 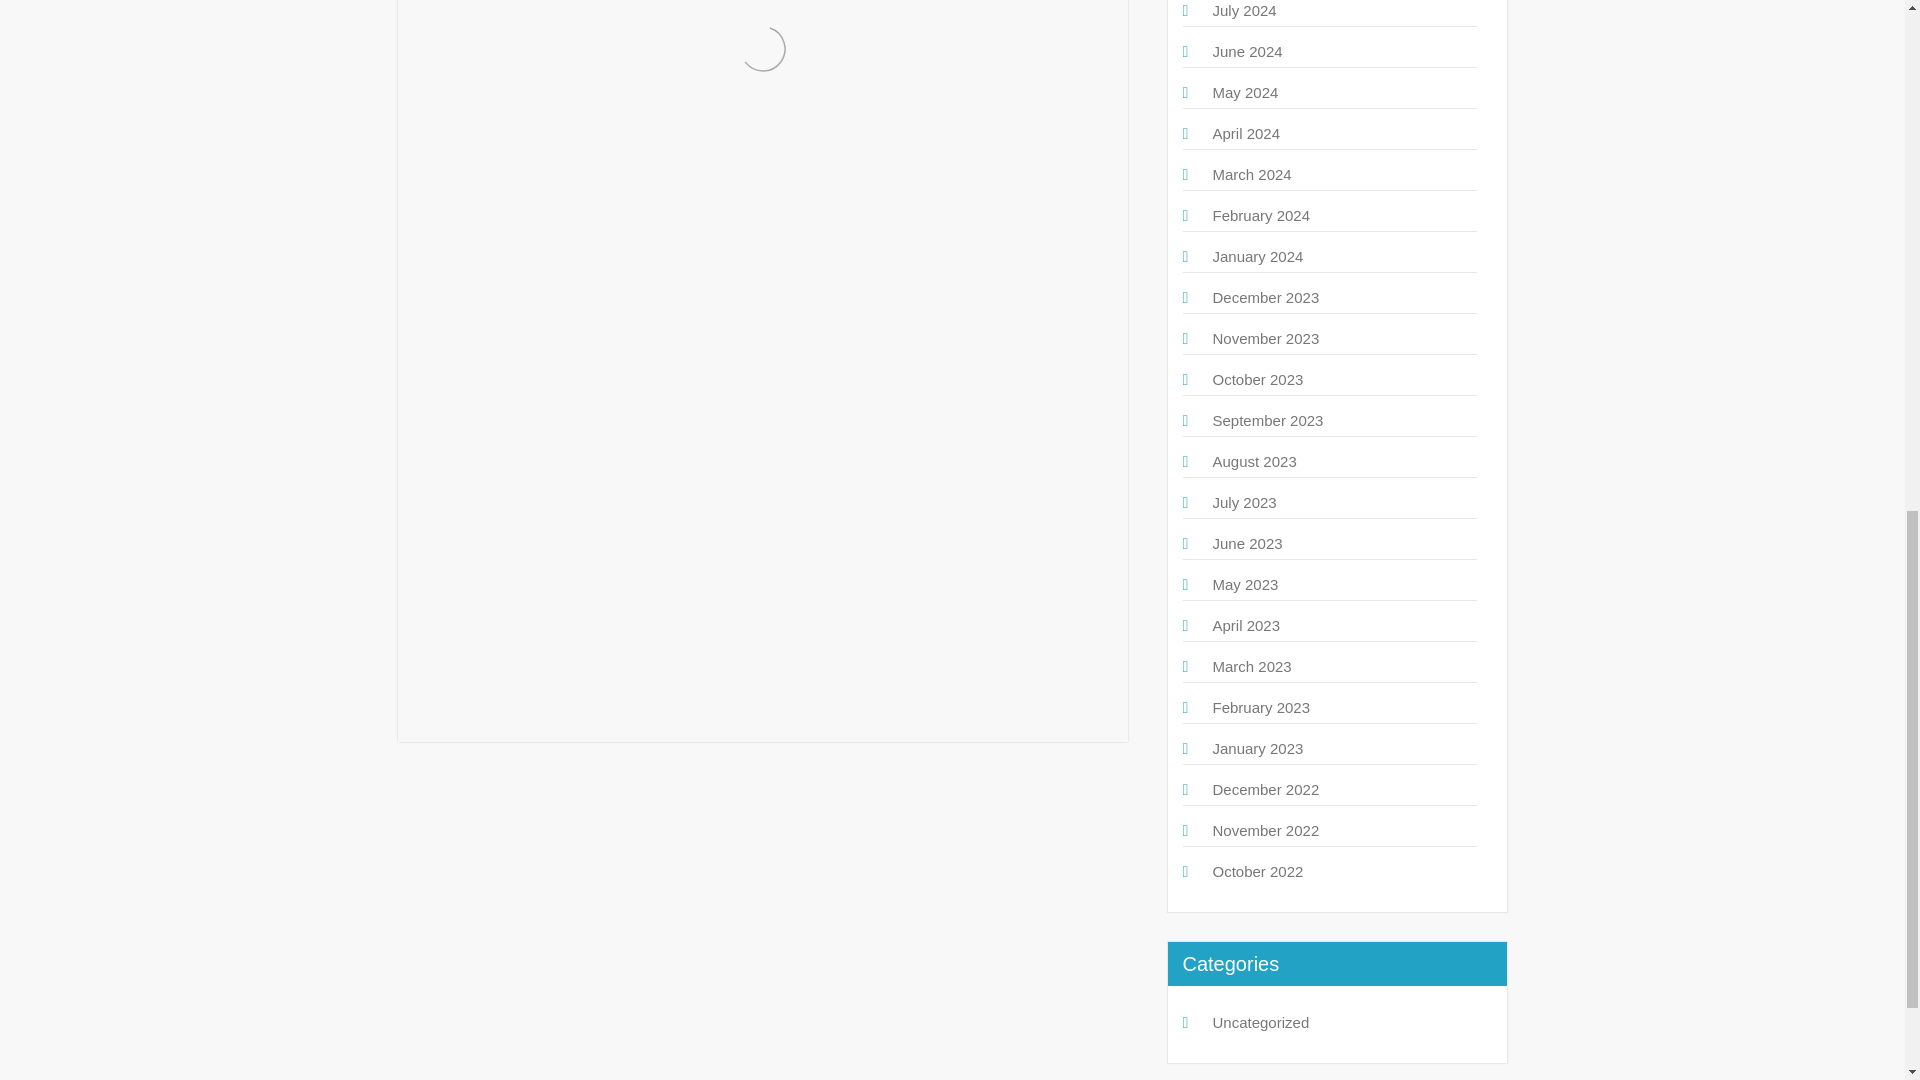 I want to click on May 2023, so click(x=1244, y=584).